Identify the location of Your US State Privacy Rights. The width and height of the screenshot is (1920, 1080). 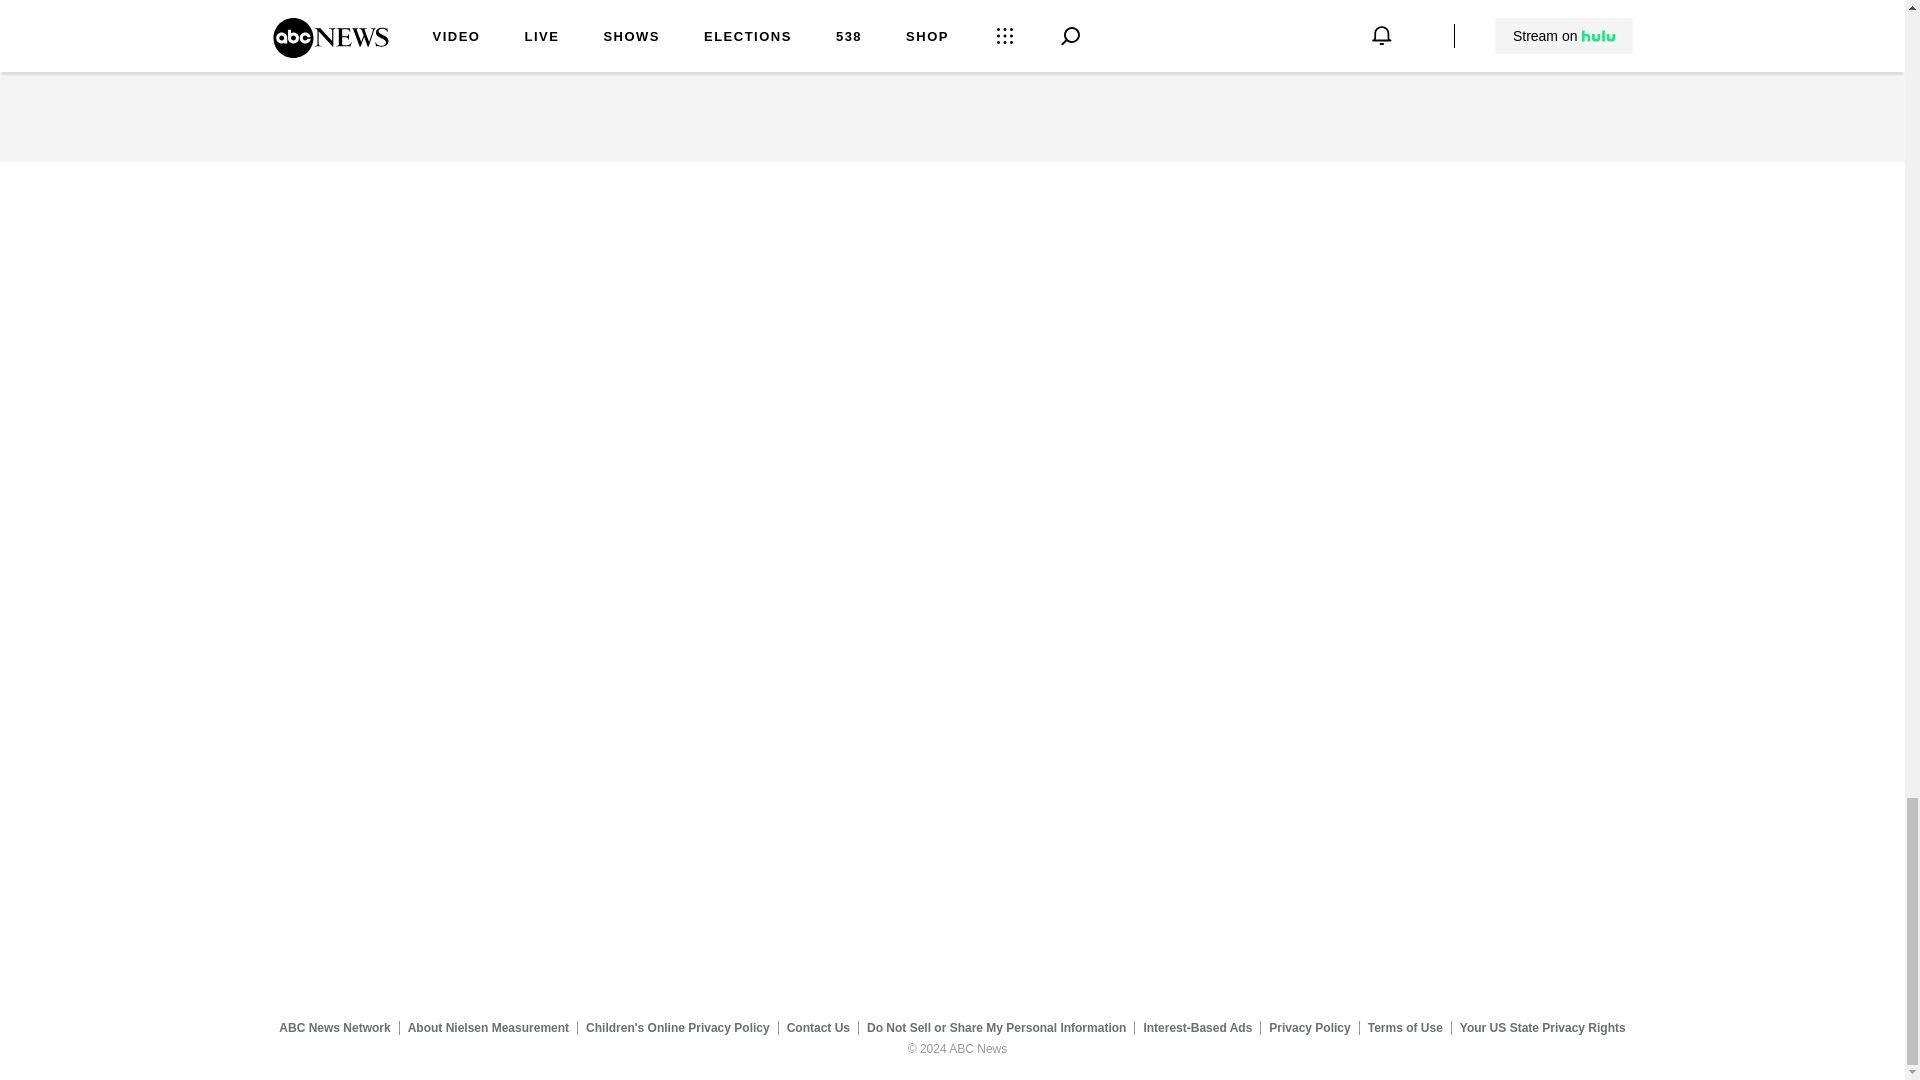
(1542, 1027).